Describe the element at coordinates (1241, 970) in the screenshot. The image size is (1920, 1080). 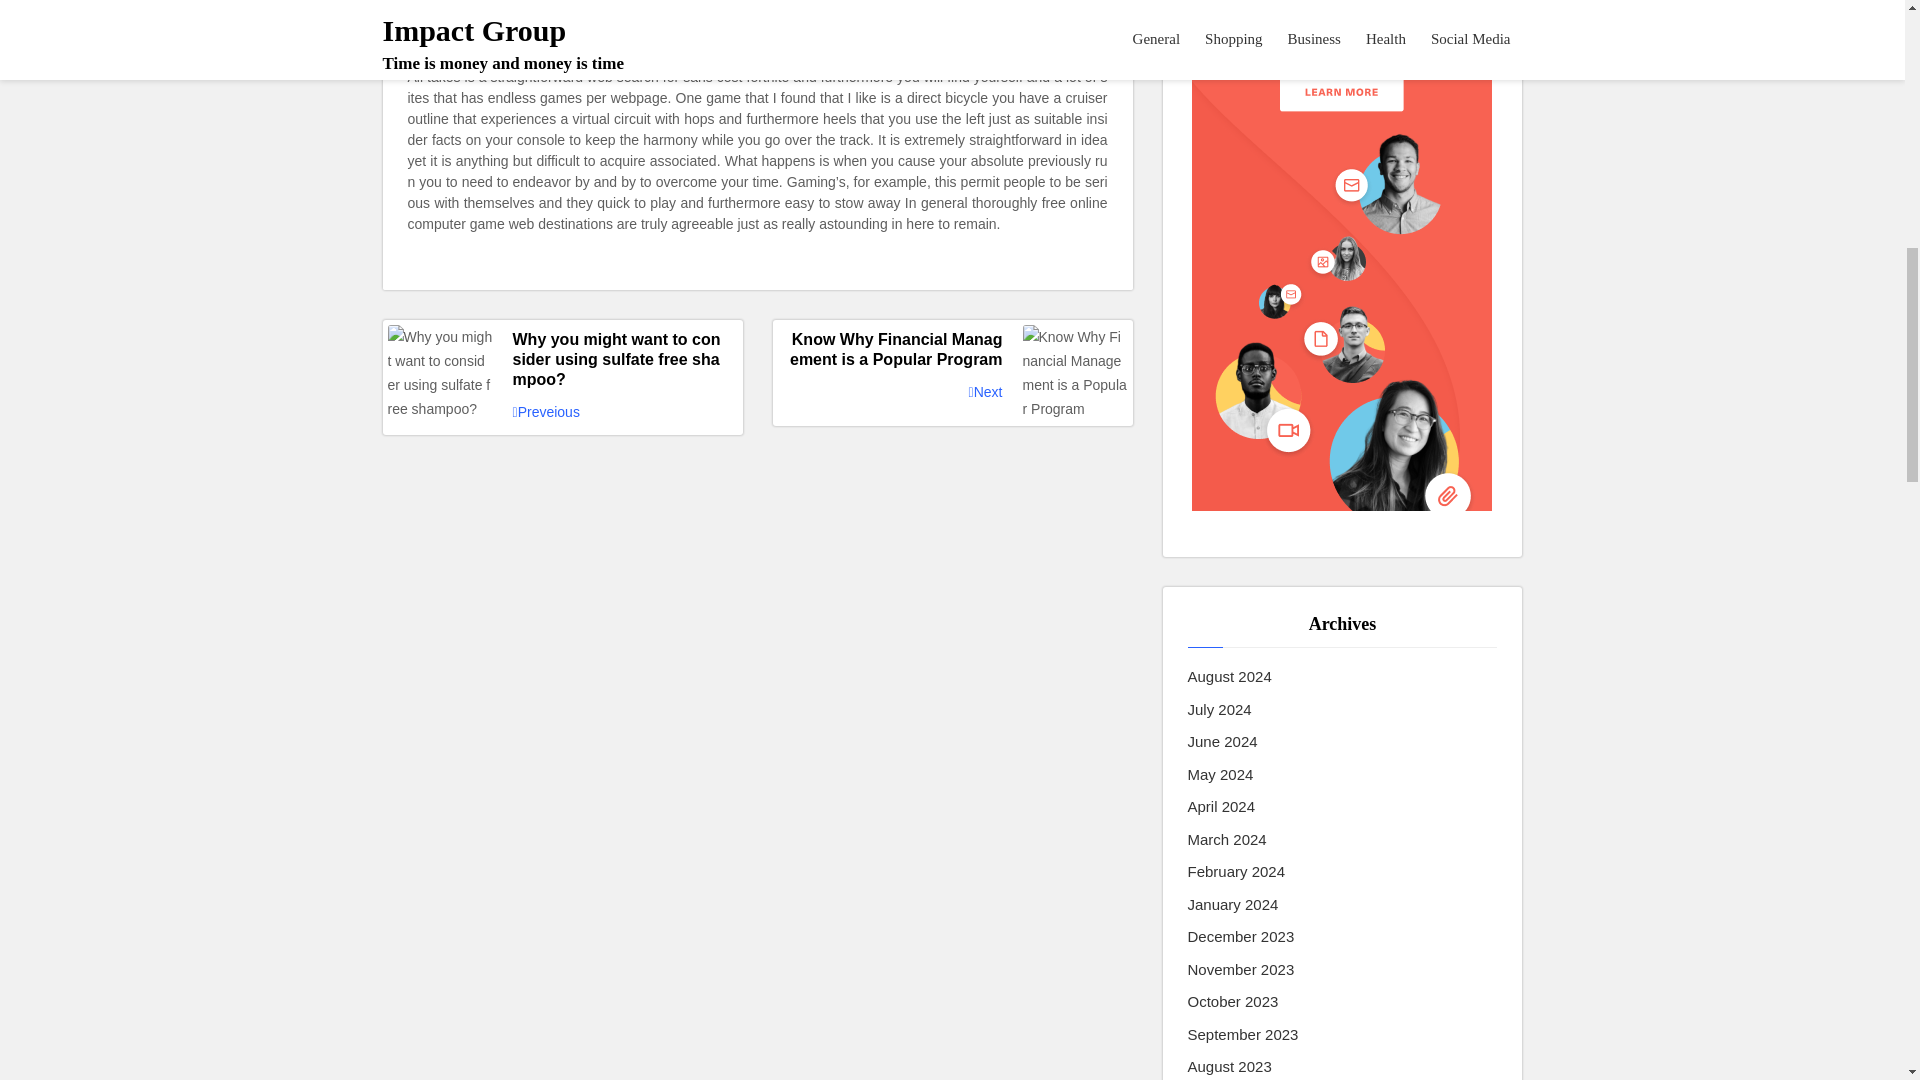
I see `November 2023` at that location.